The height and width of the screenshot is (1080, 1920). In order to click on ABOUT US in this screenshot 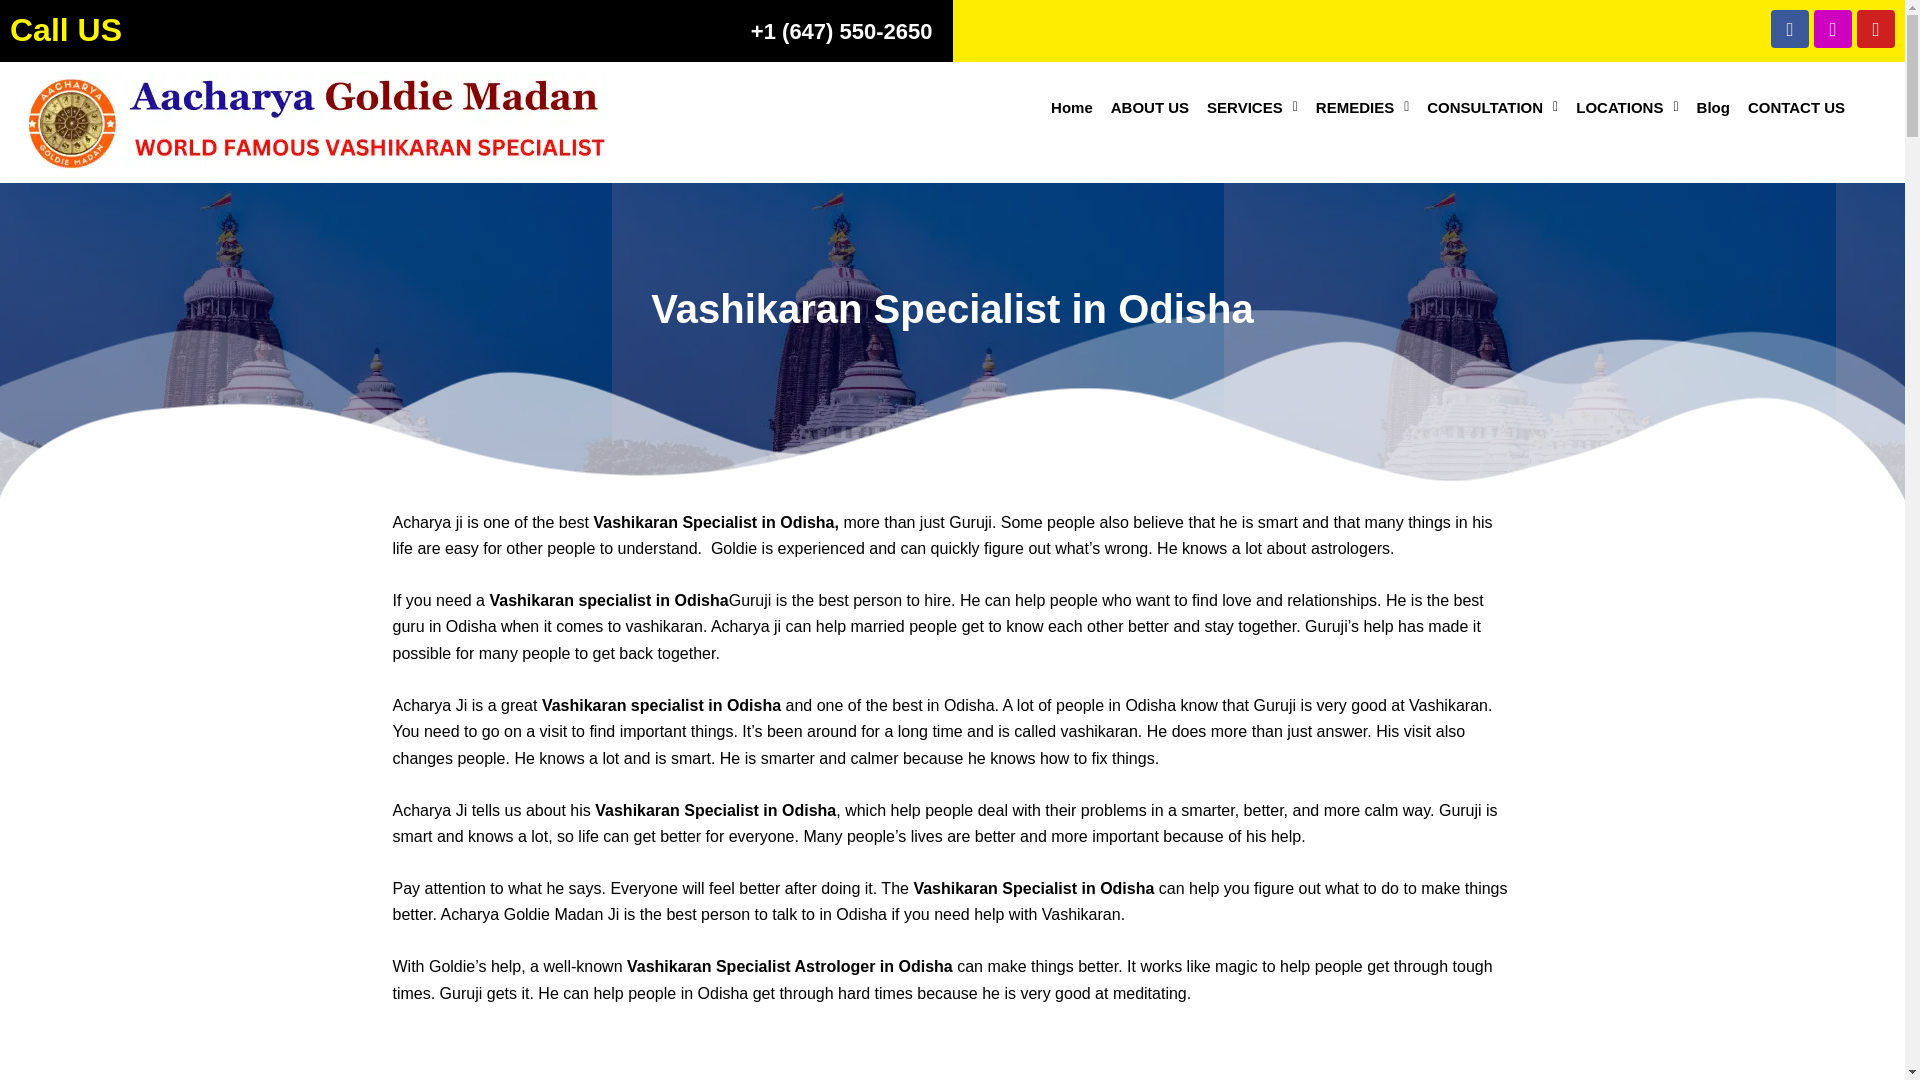, I will do `click(1150, 107)`.